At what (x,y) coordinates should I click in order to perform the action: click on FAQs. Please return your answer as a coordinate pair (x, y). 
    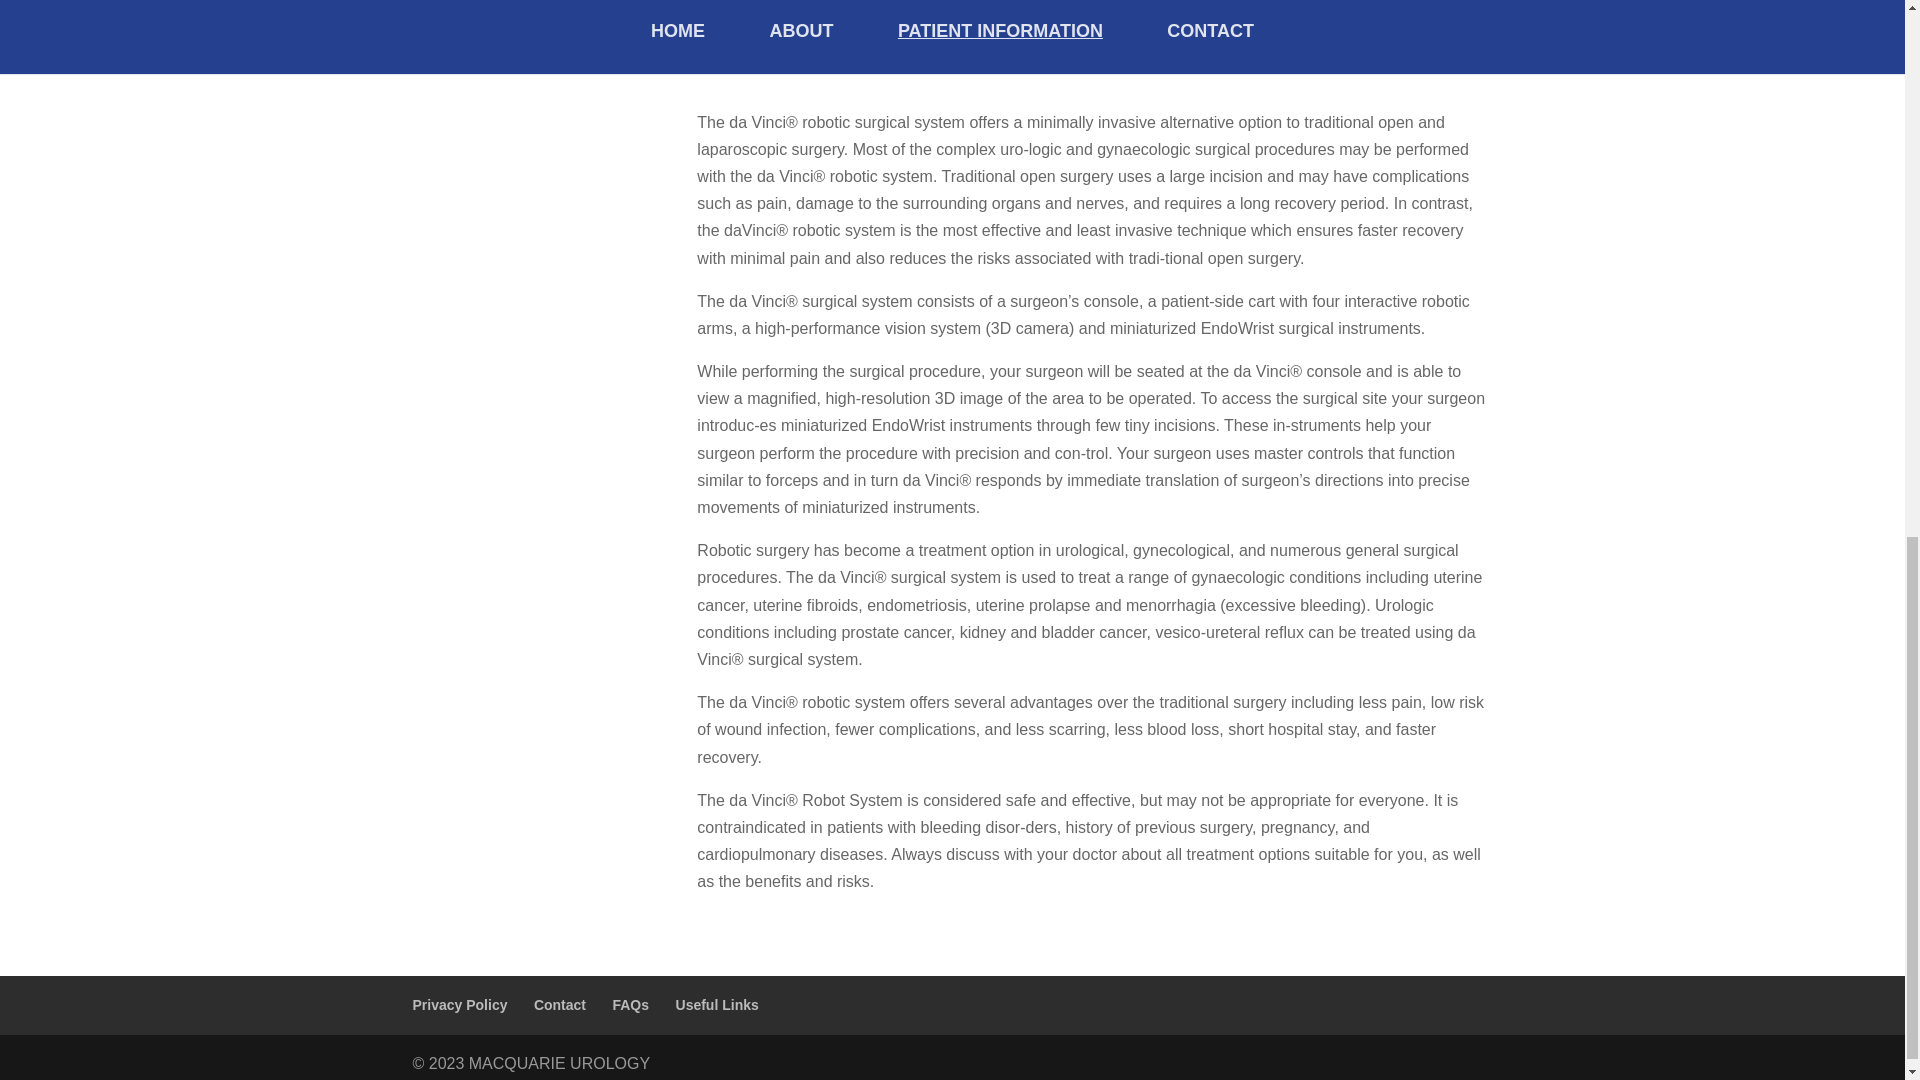
    Looking at the image, I should click on (630, 1004).